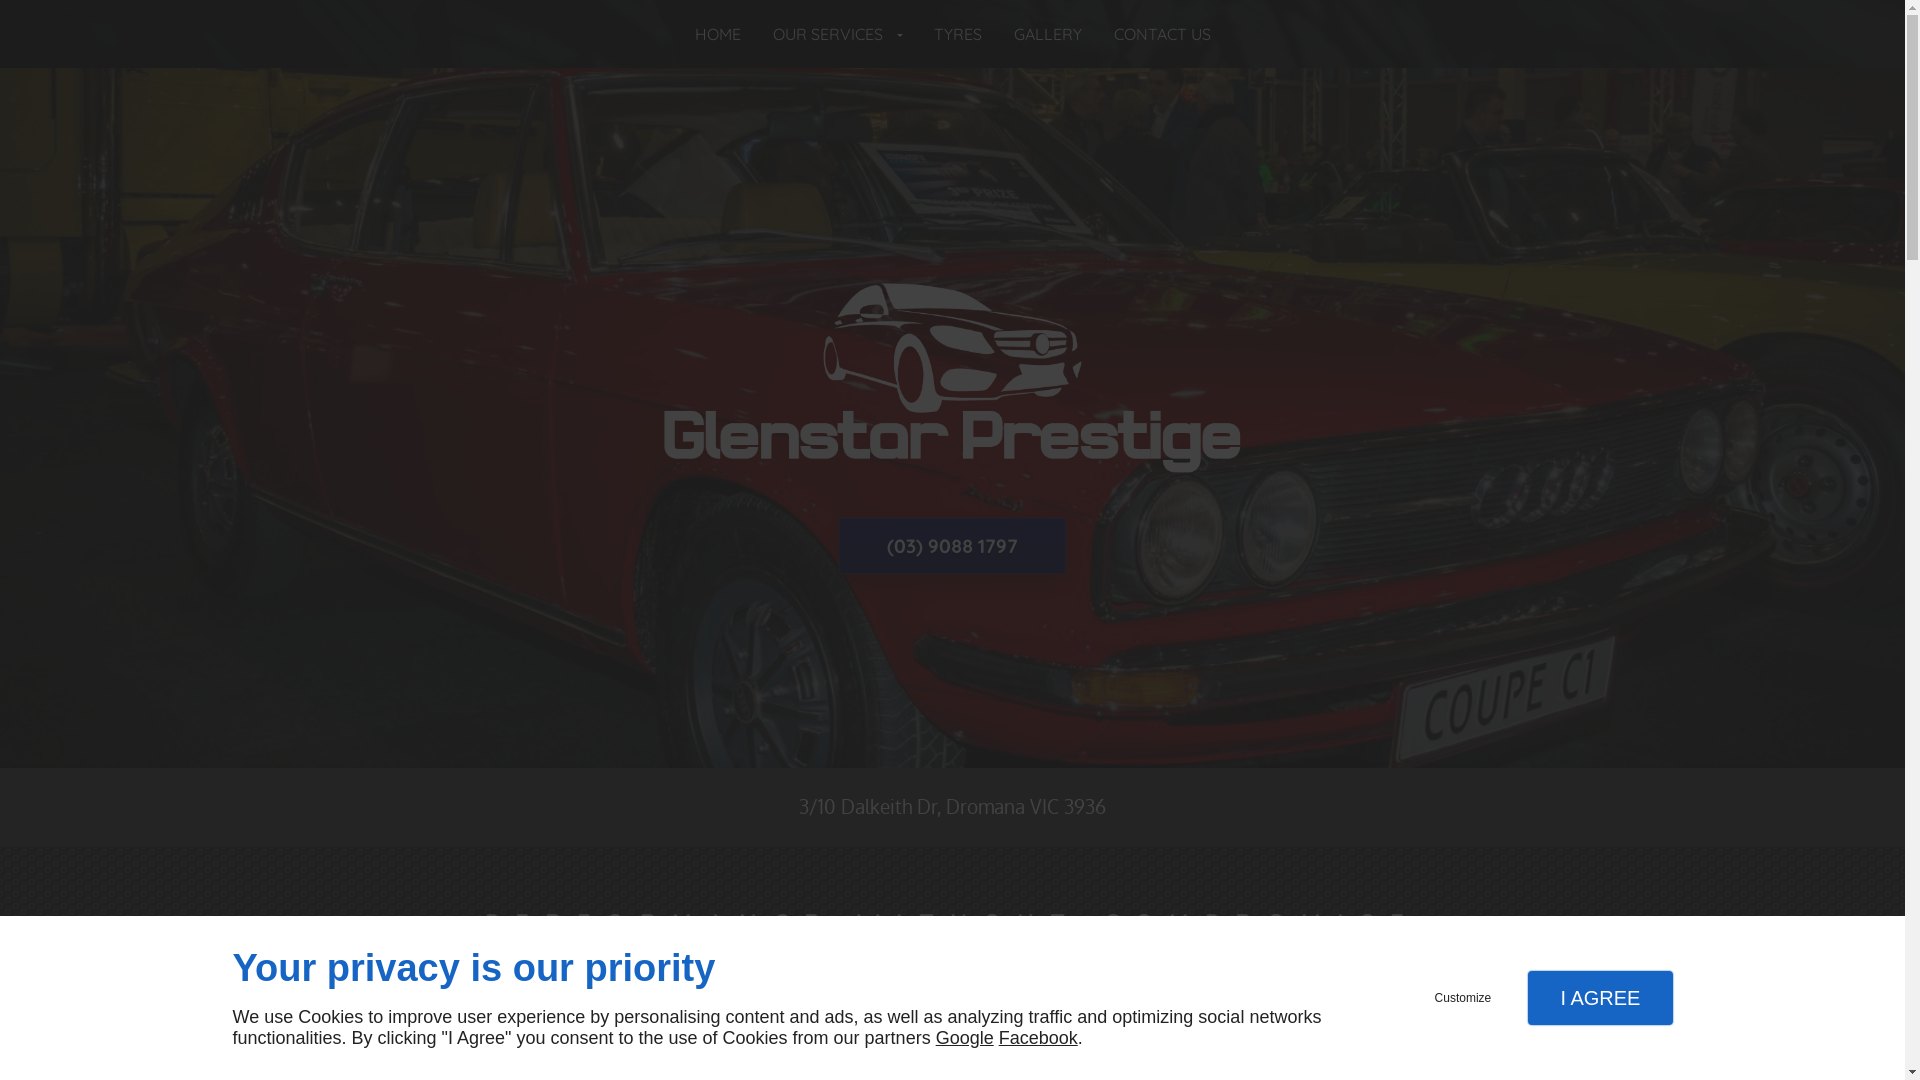  I want to click on OUR SERVICES, so click(836, 34).